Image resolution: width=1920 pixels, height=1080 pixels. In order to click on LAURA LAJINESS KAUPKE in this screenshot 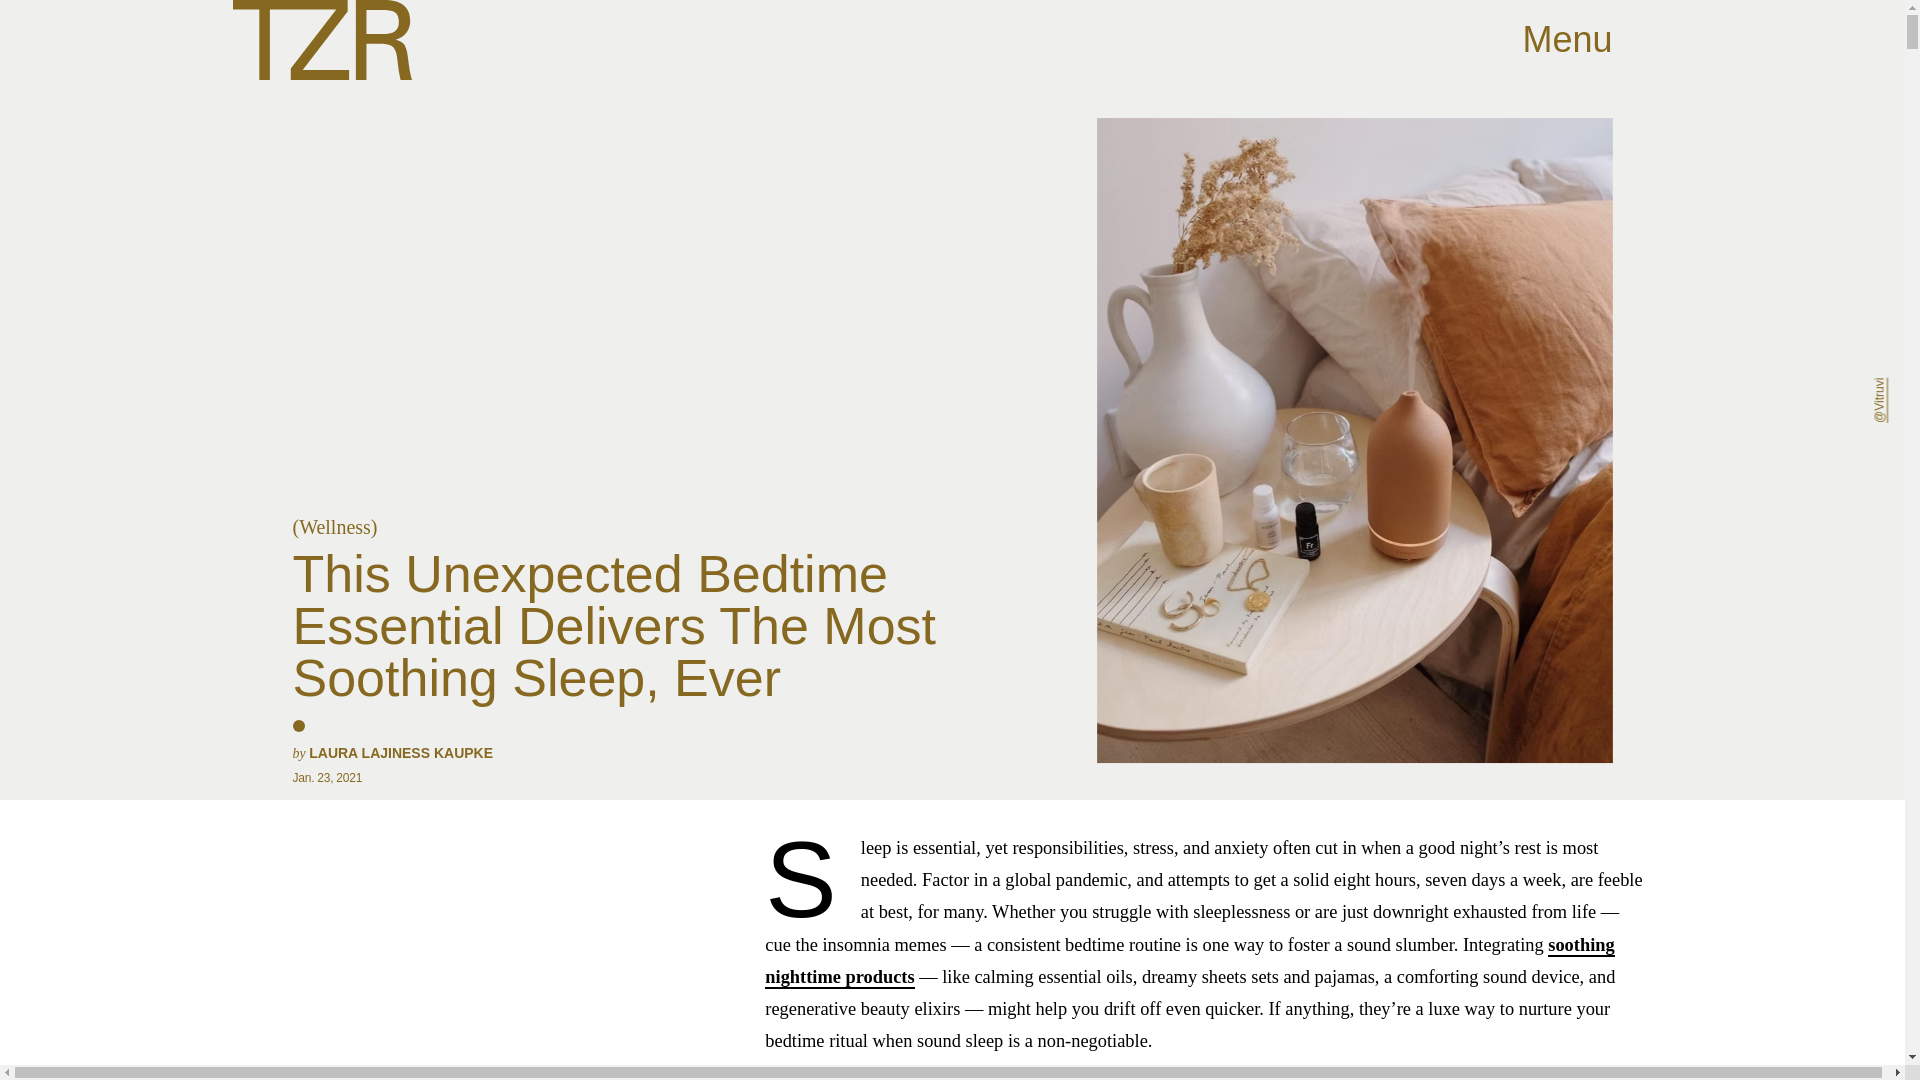, I will do `click(401, 753)`.